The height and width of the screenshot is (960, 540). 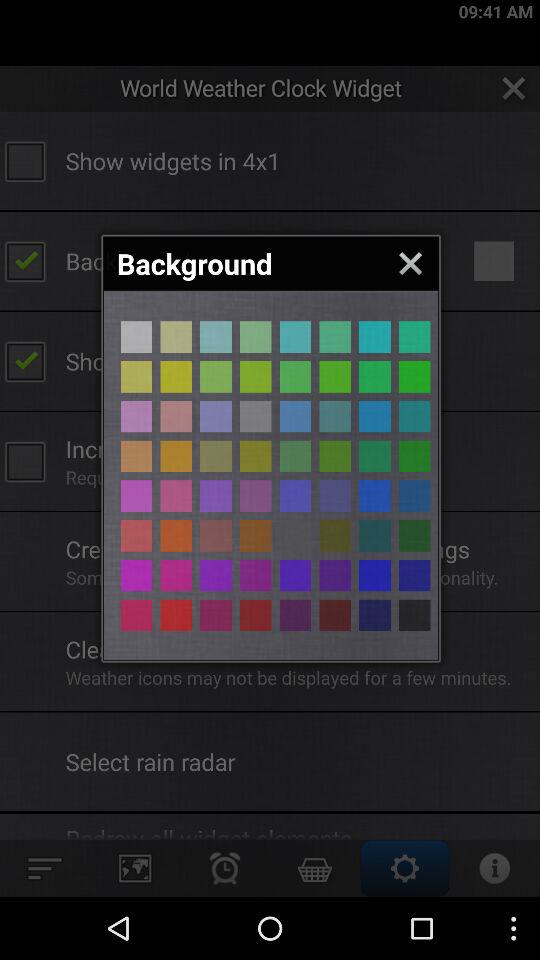 What do you see at coordinates (335, 575) in the screenshot?
I see `orange background` at bounding box center [335, 575].